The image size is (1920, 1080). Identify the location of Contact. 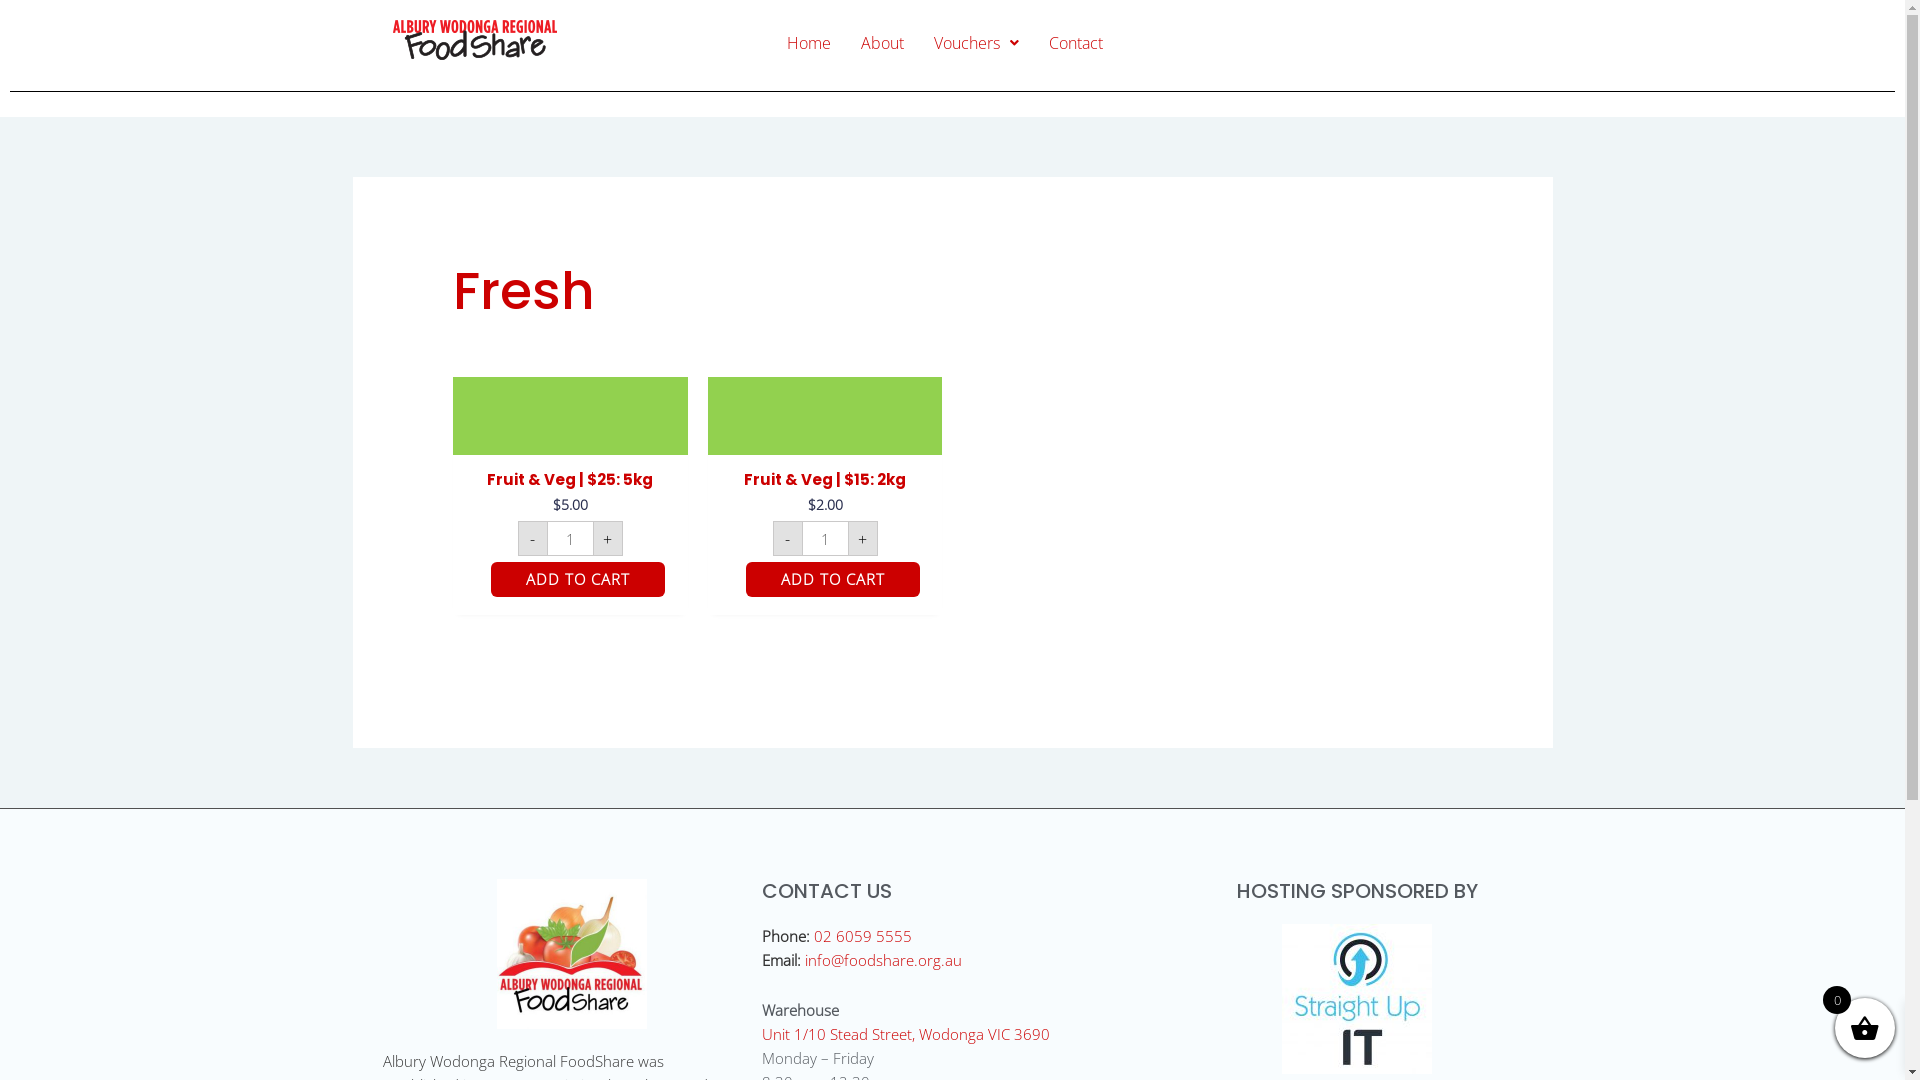
(1076, 43).